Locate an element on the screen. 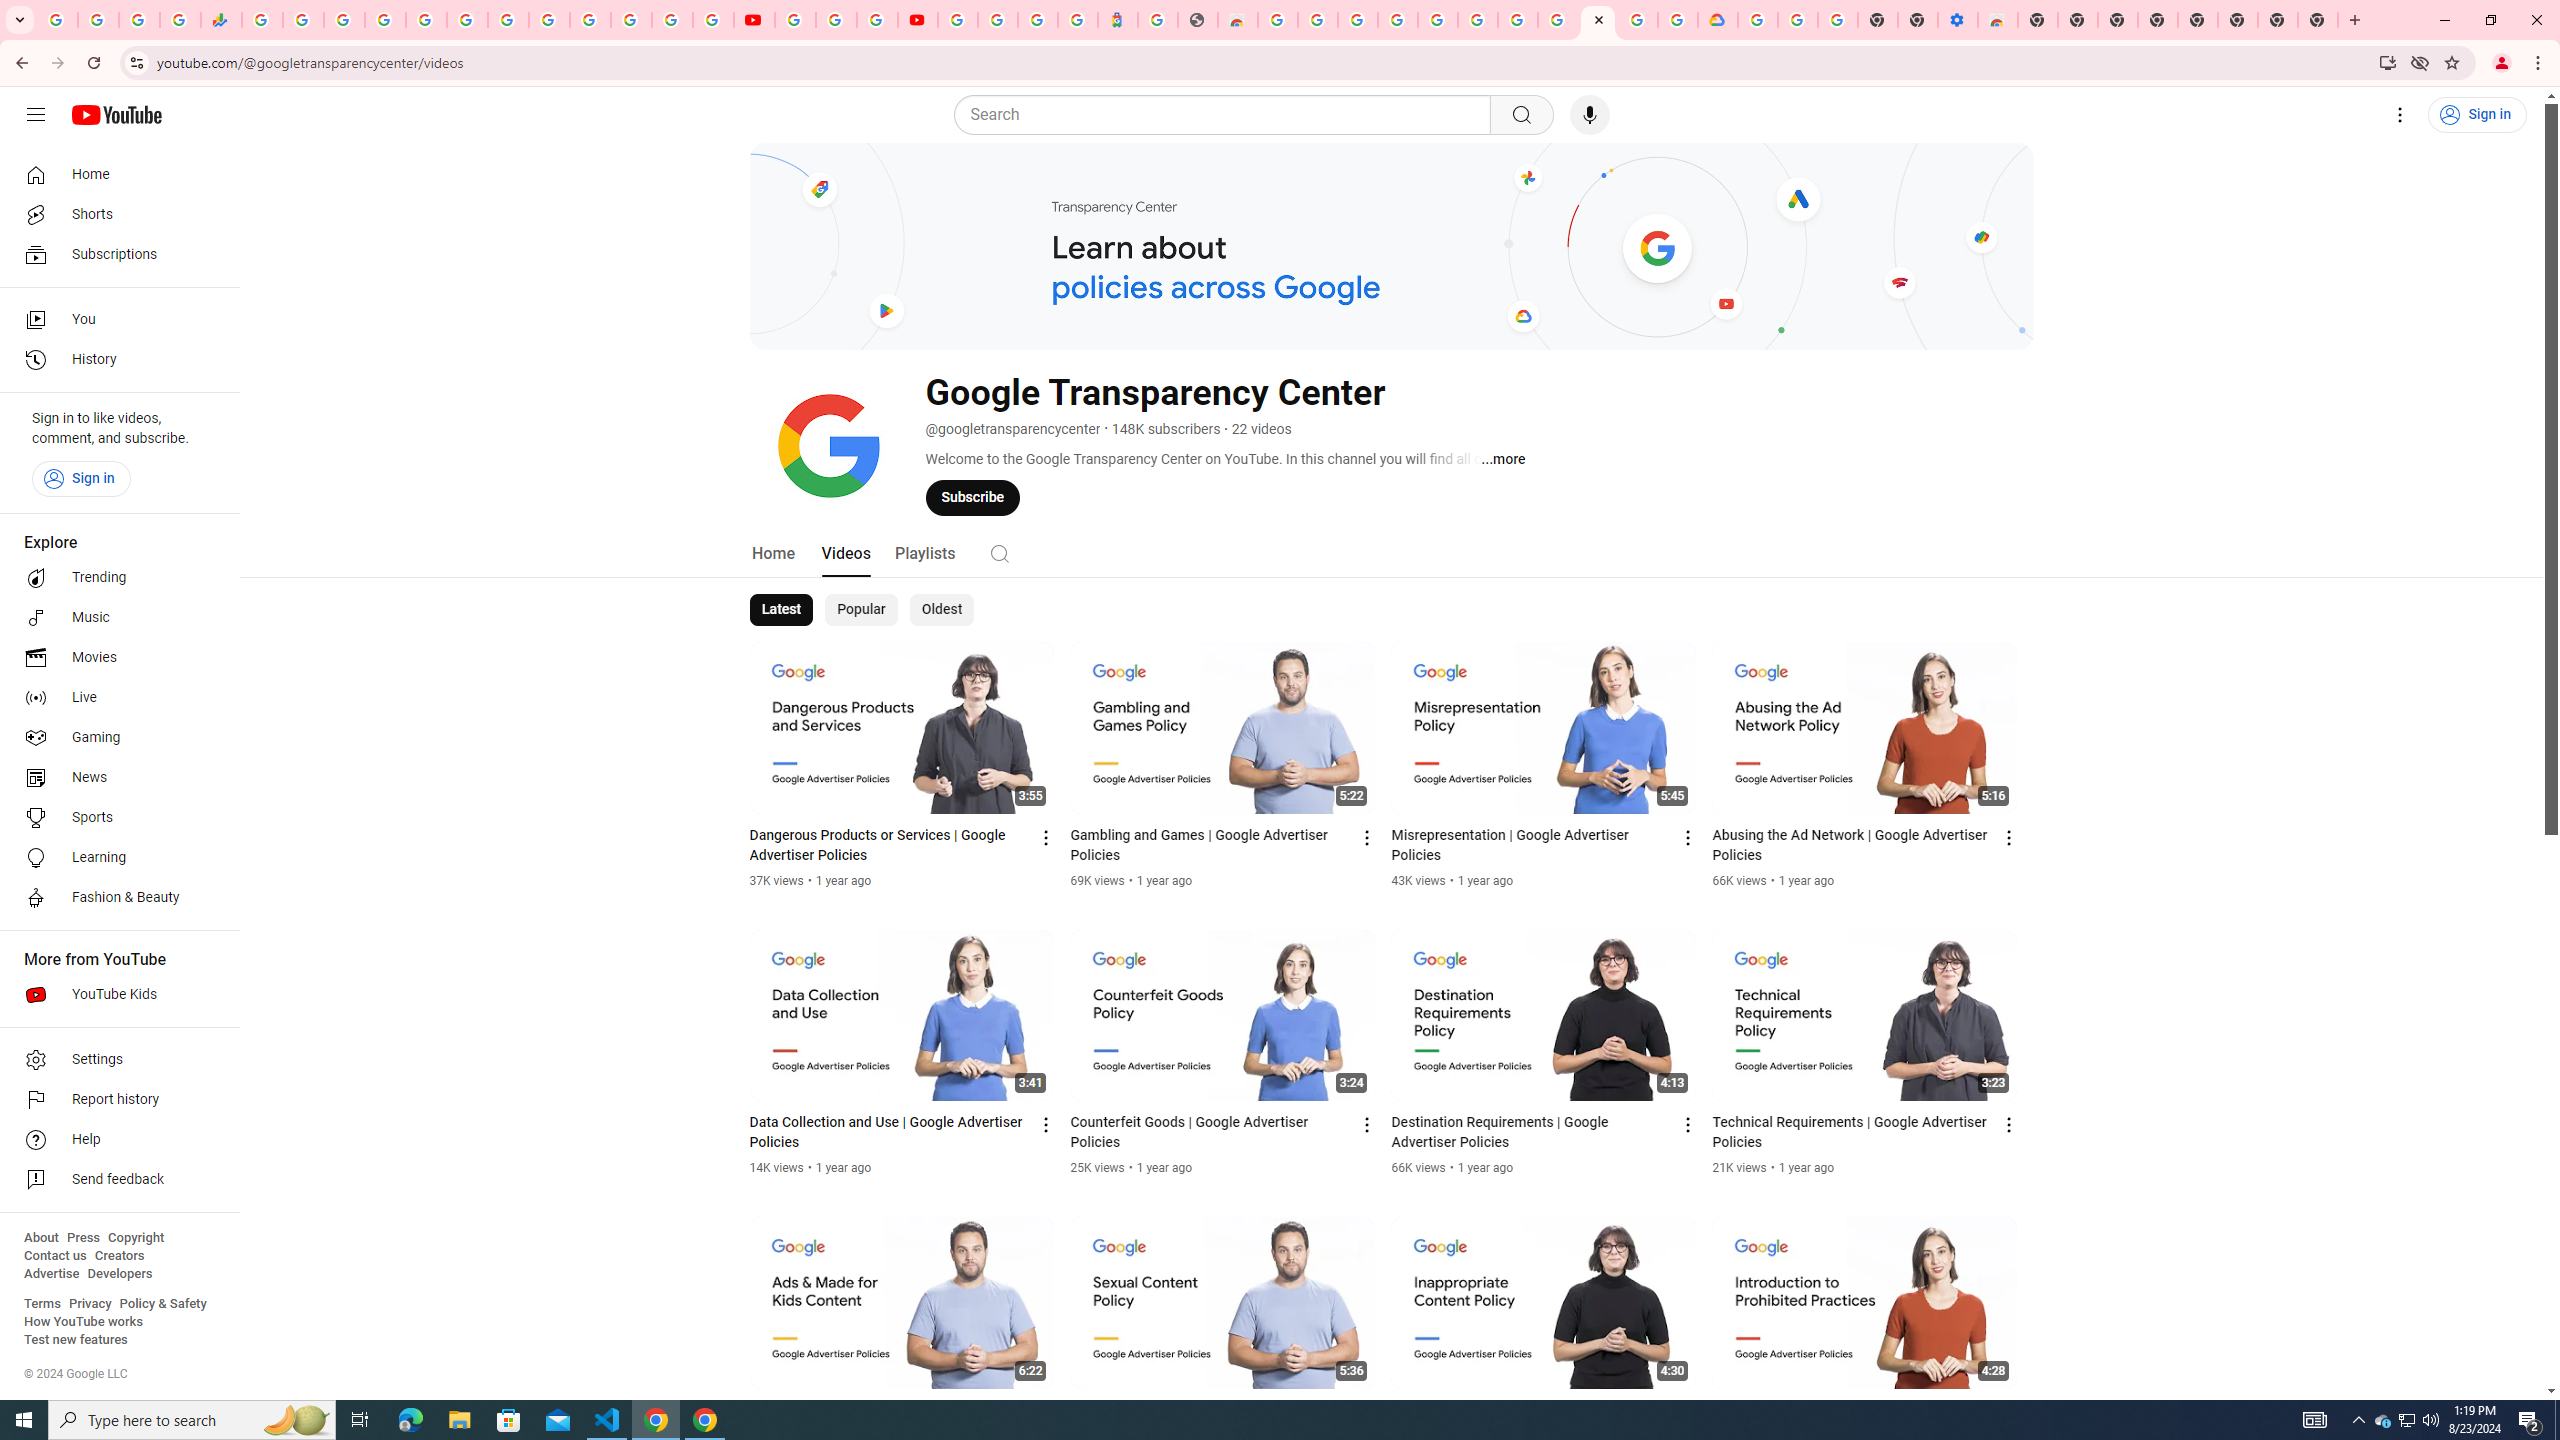  Sign in - Google Accounts is located at coordinates (1437, 20).